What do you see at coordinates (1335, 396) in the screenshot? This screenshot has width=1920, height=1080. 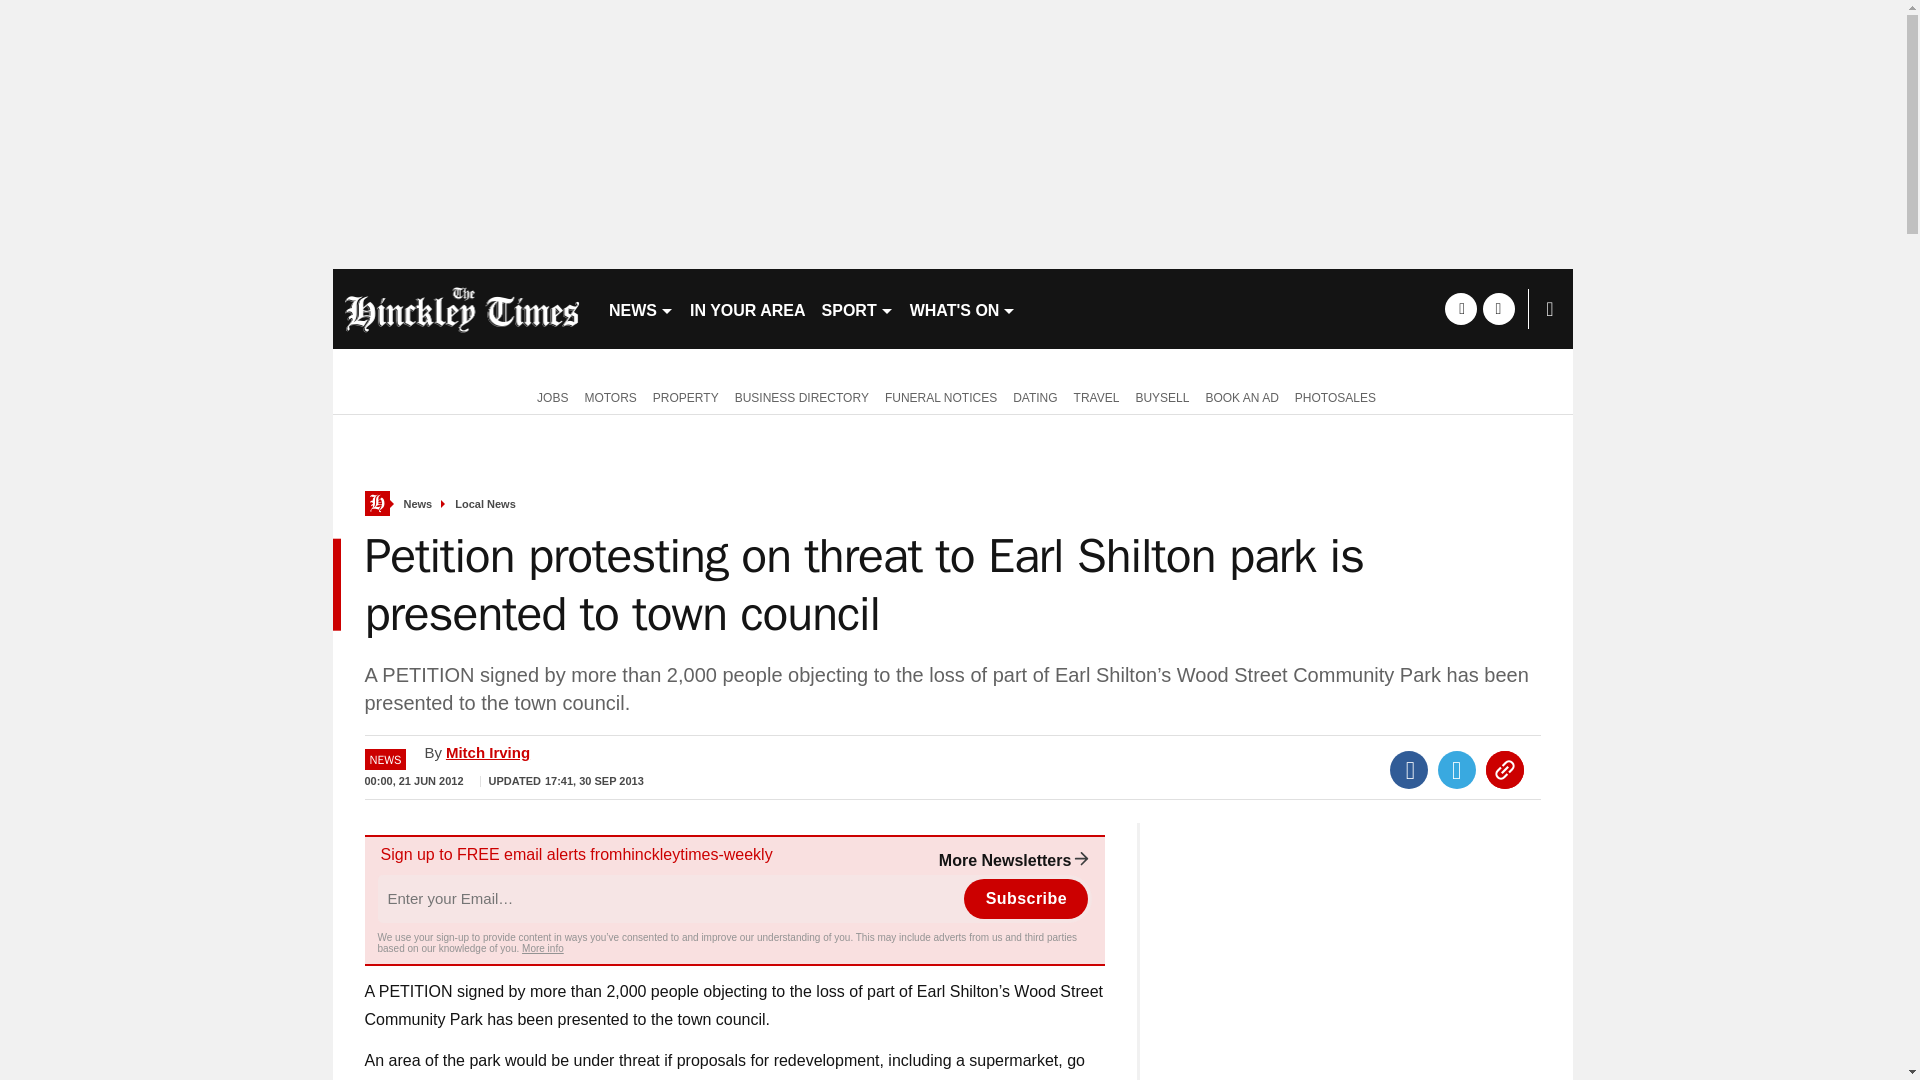 I see `PHOTOSALES` at bounding box center [1335, 396].